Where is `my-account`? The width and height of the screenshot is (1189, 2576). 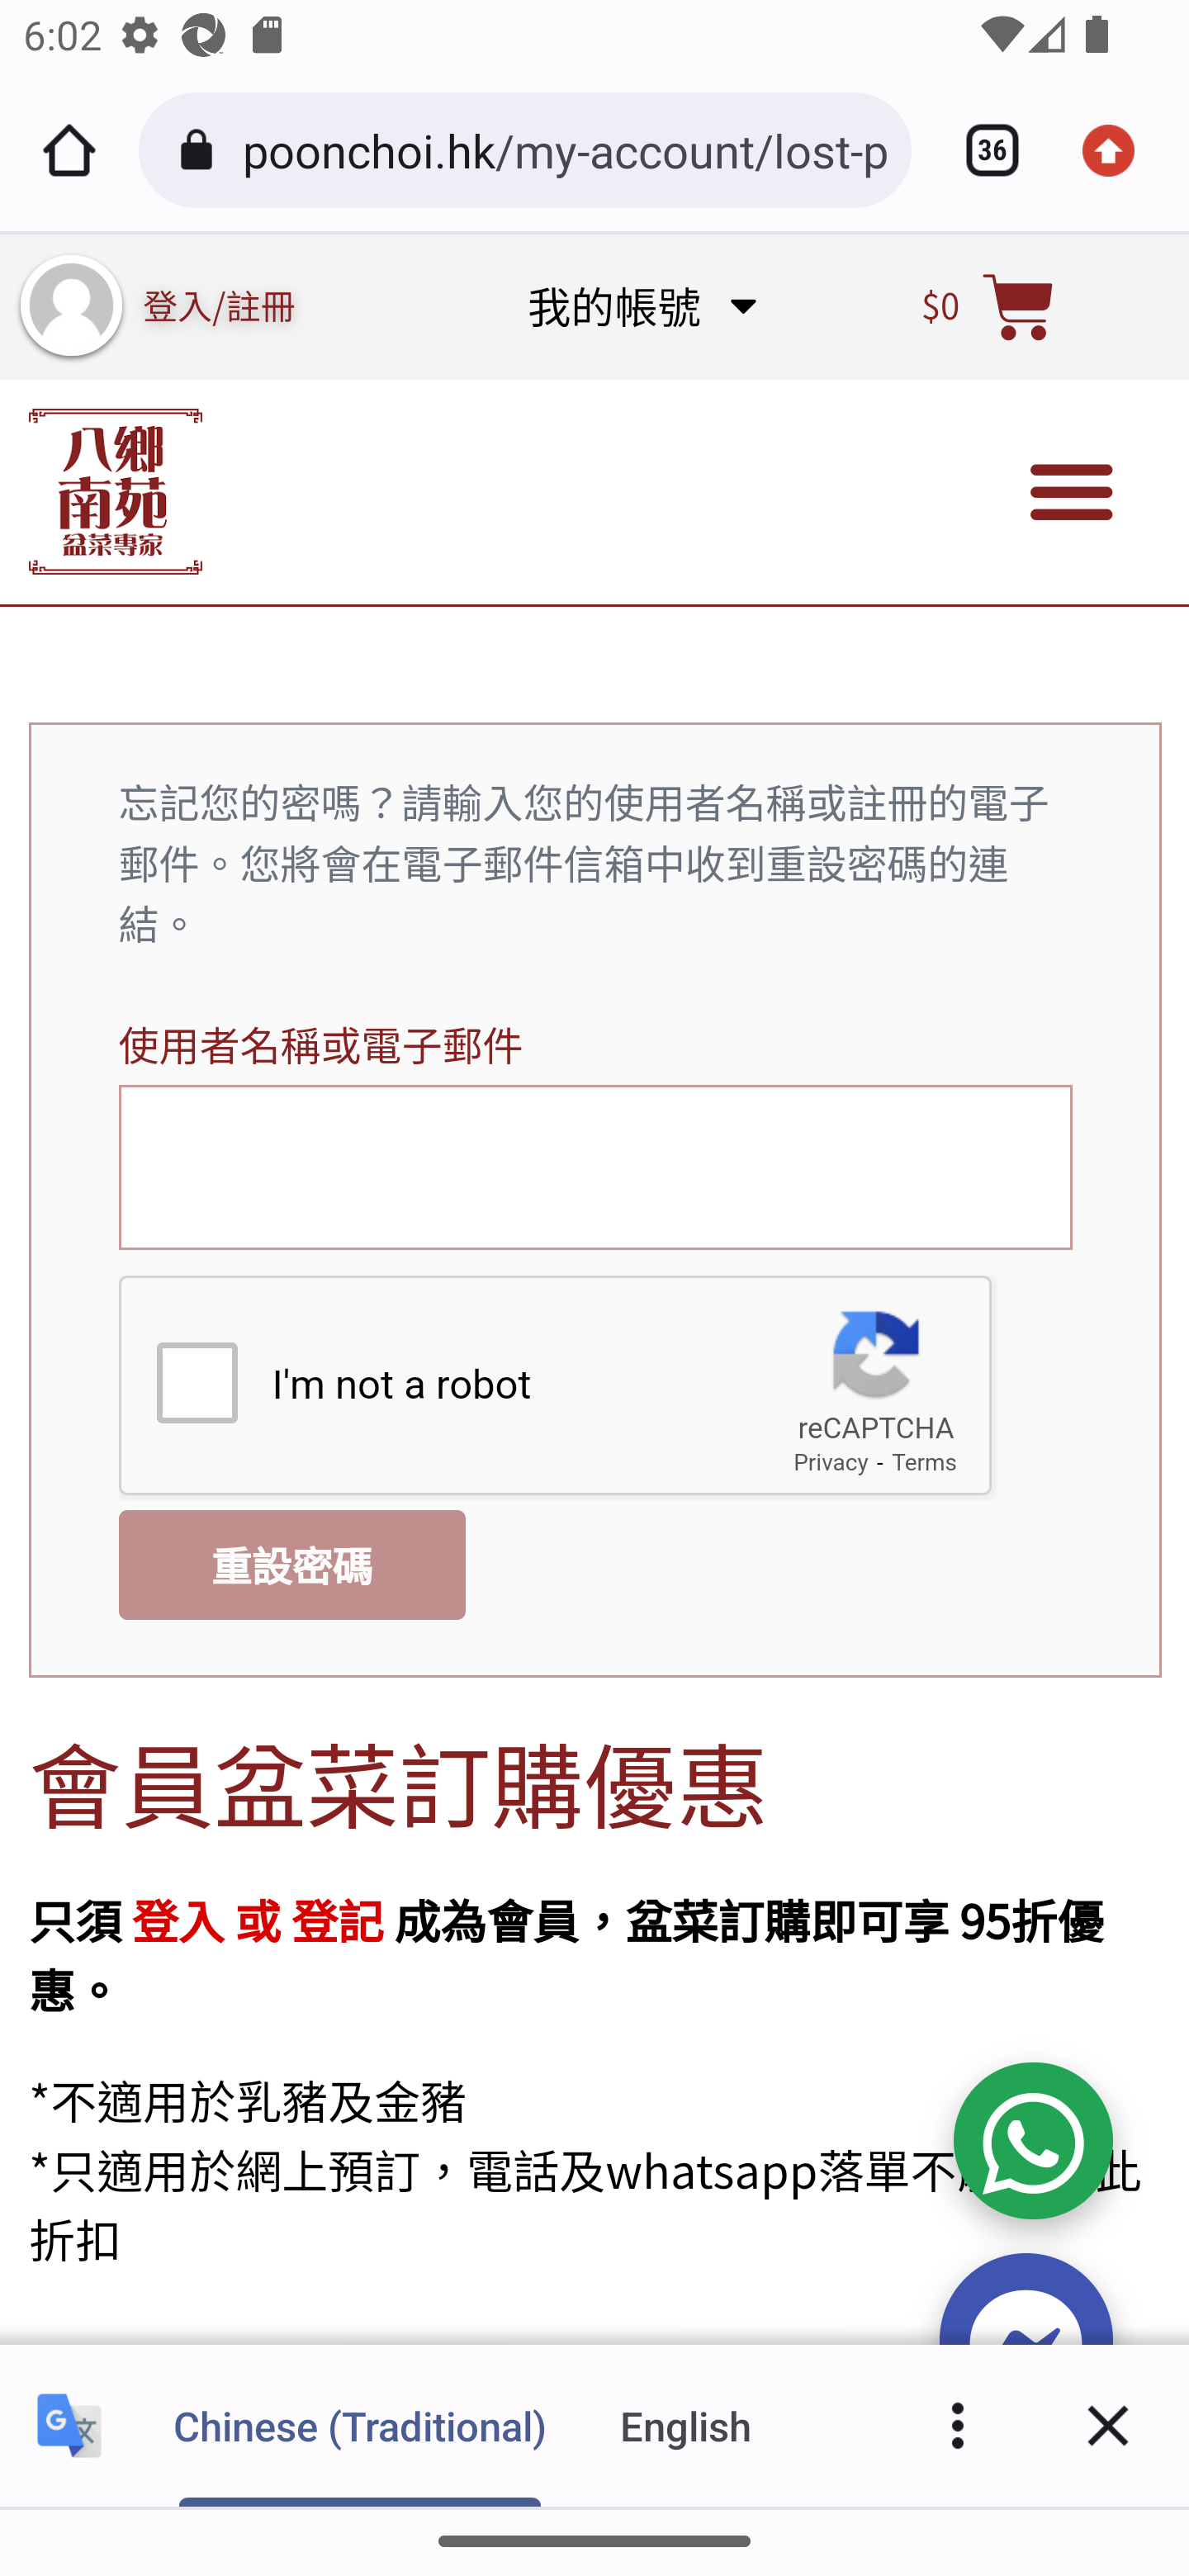
my-account is located at coordinates (71, 305).